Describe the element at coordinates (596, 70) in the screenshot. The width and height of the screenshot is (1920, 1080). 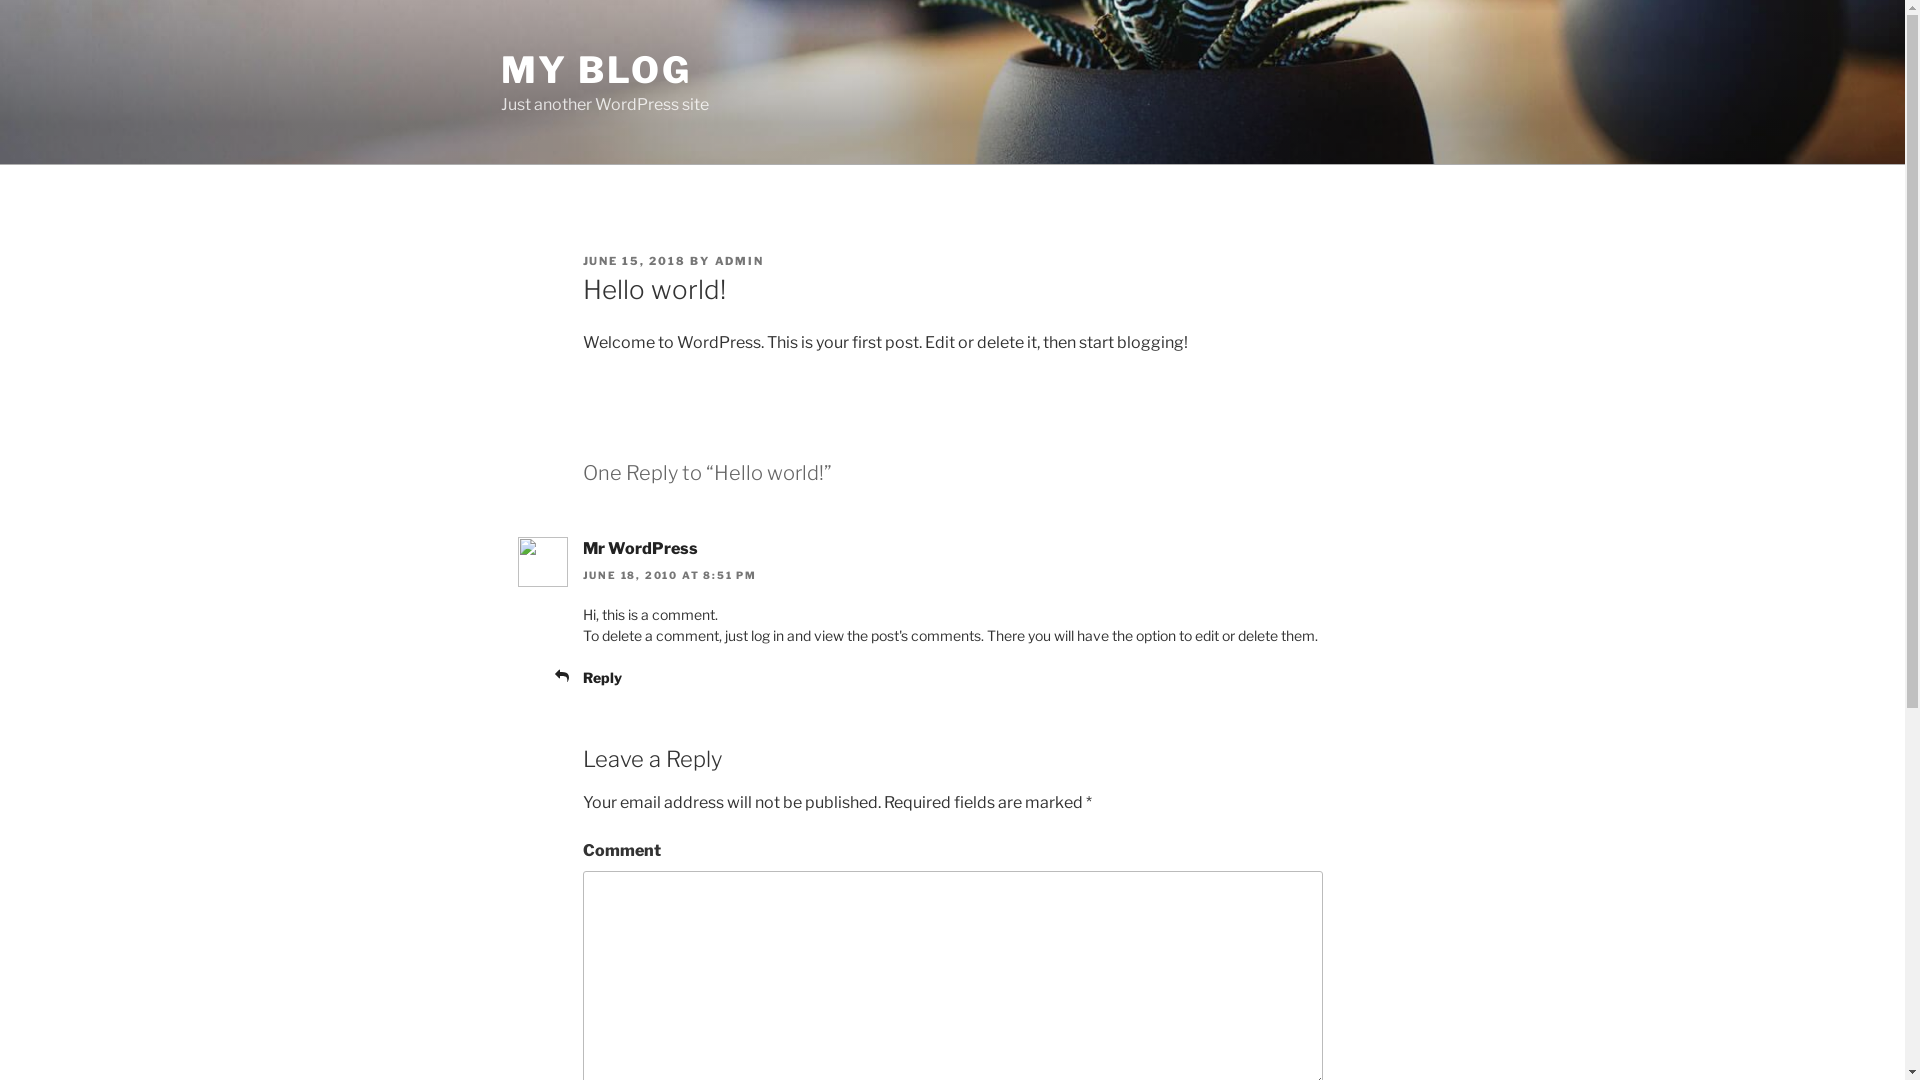
I see `MY BLOG` at that location.